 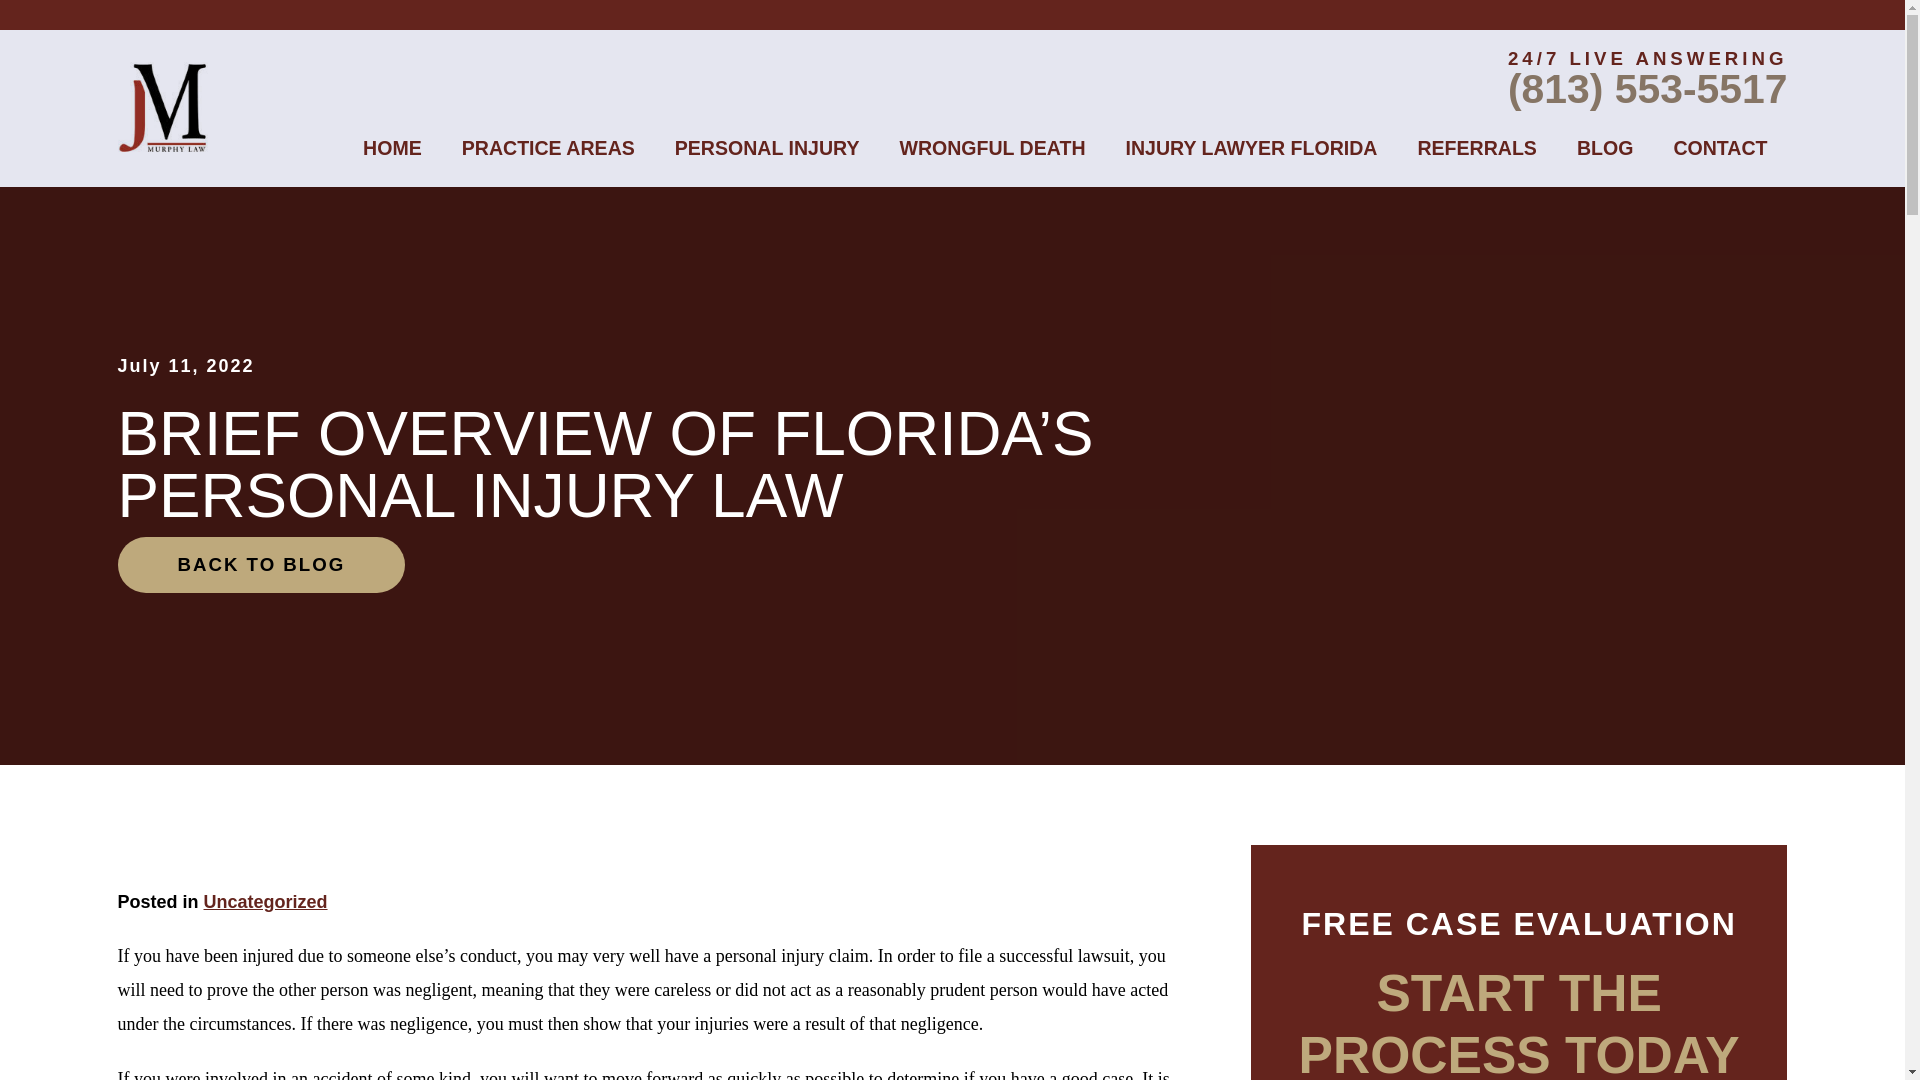 What do you see at coordinates (392, 148) in the screenshot?
I see `HOME` at bounding box center [392, 148].